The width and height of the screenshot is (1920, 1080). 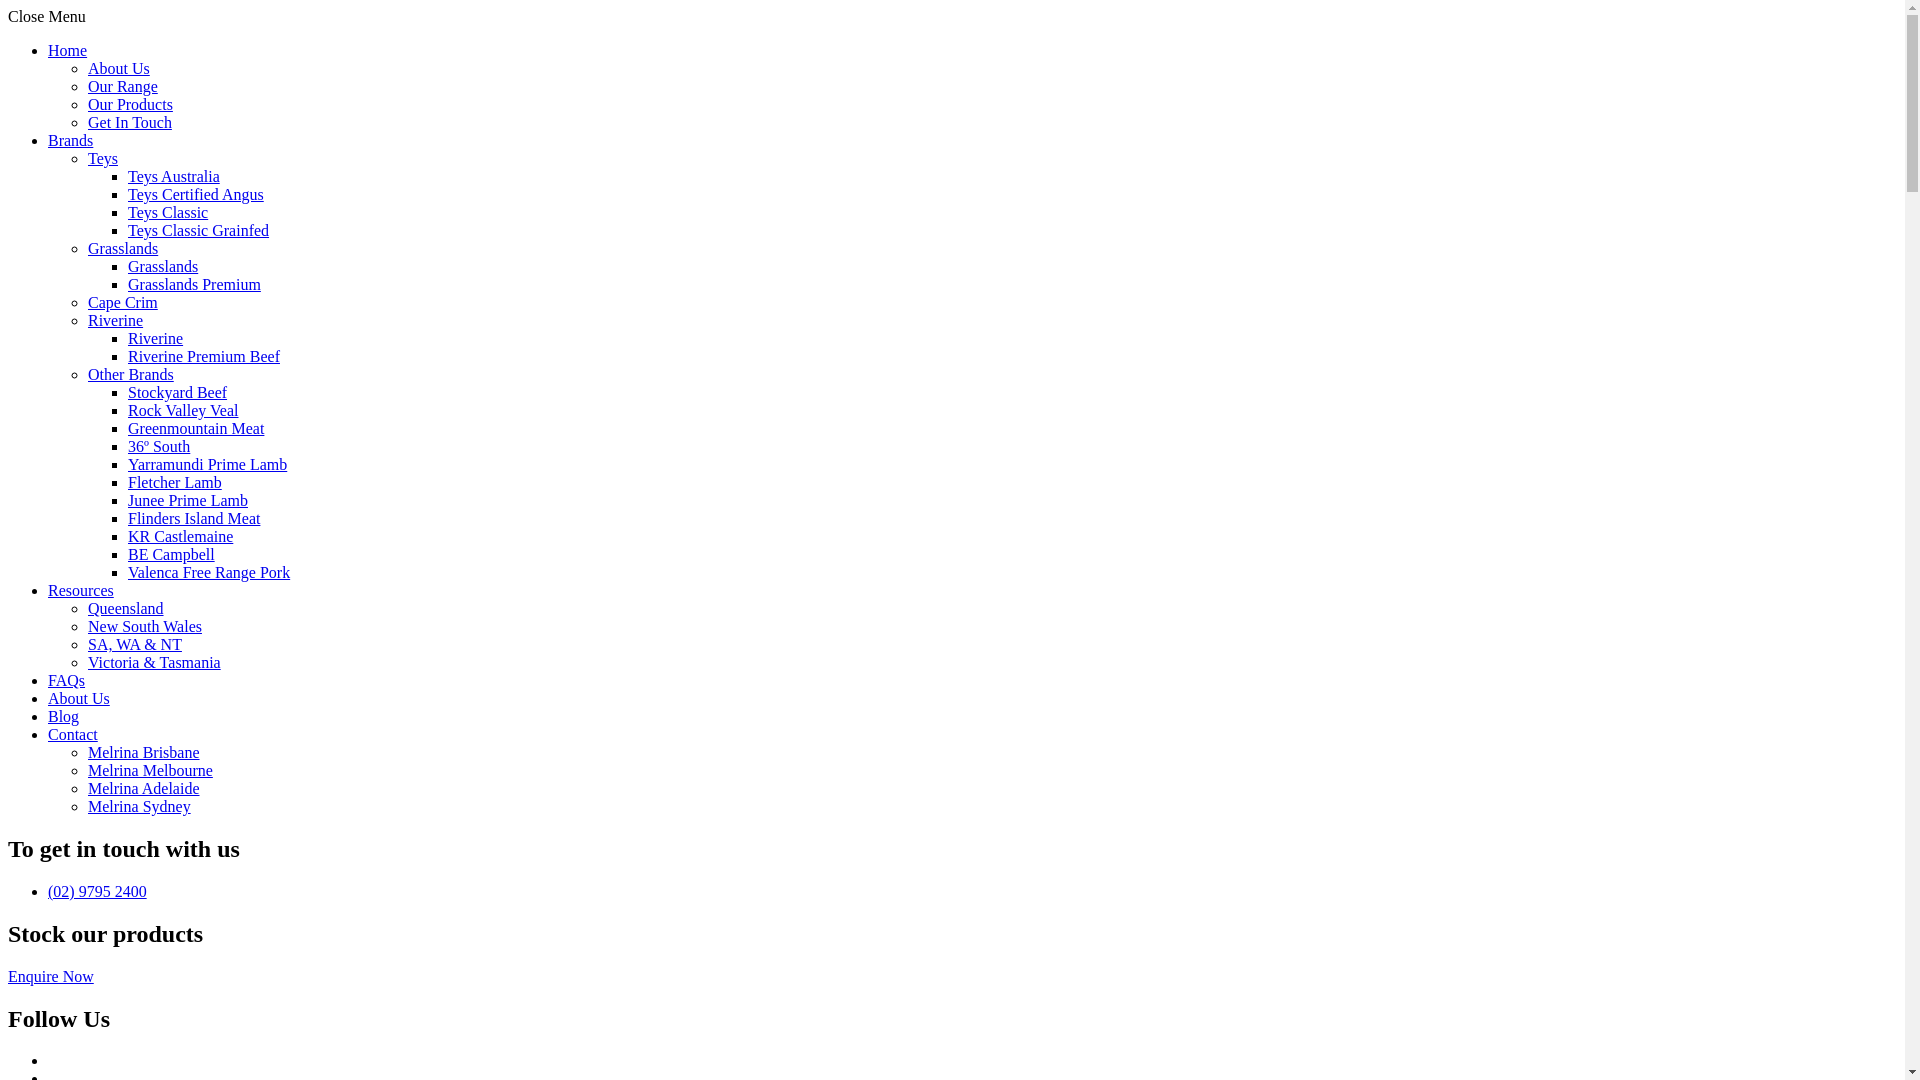 What do you see at coordinates (174, 176) in the screenshot?
I see `Teys Australia` at bounding box center [174, 176].